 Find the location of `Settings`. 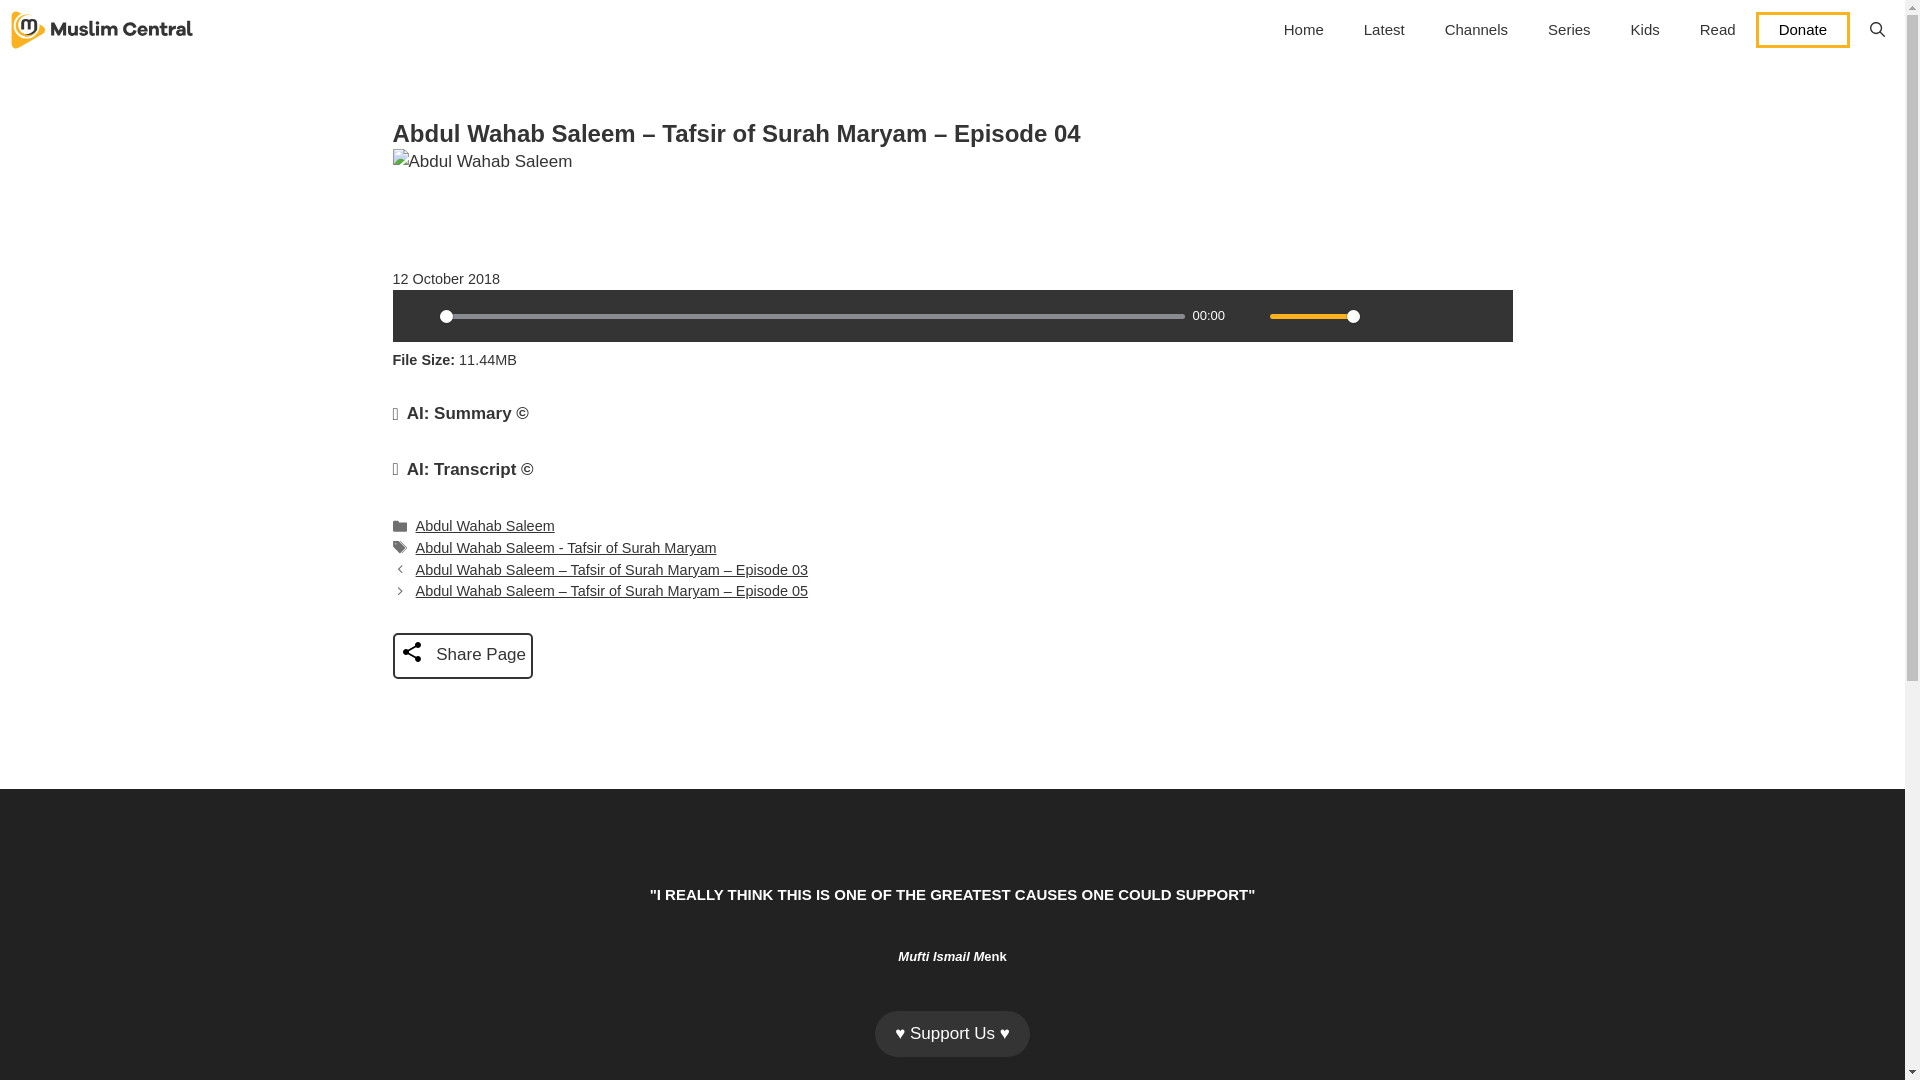

Settings is located at coordinates (1383, 316).